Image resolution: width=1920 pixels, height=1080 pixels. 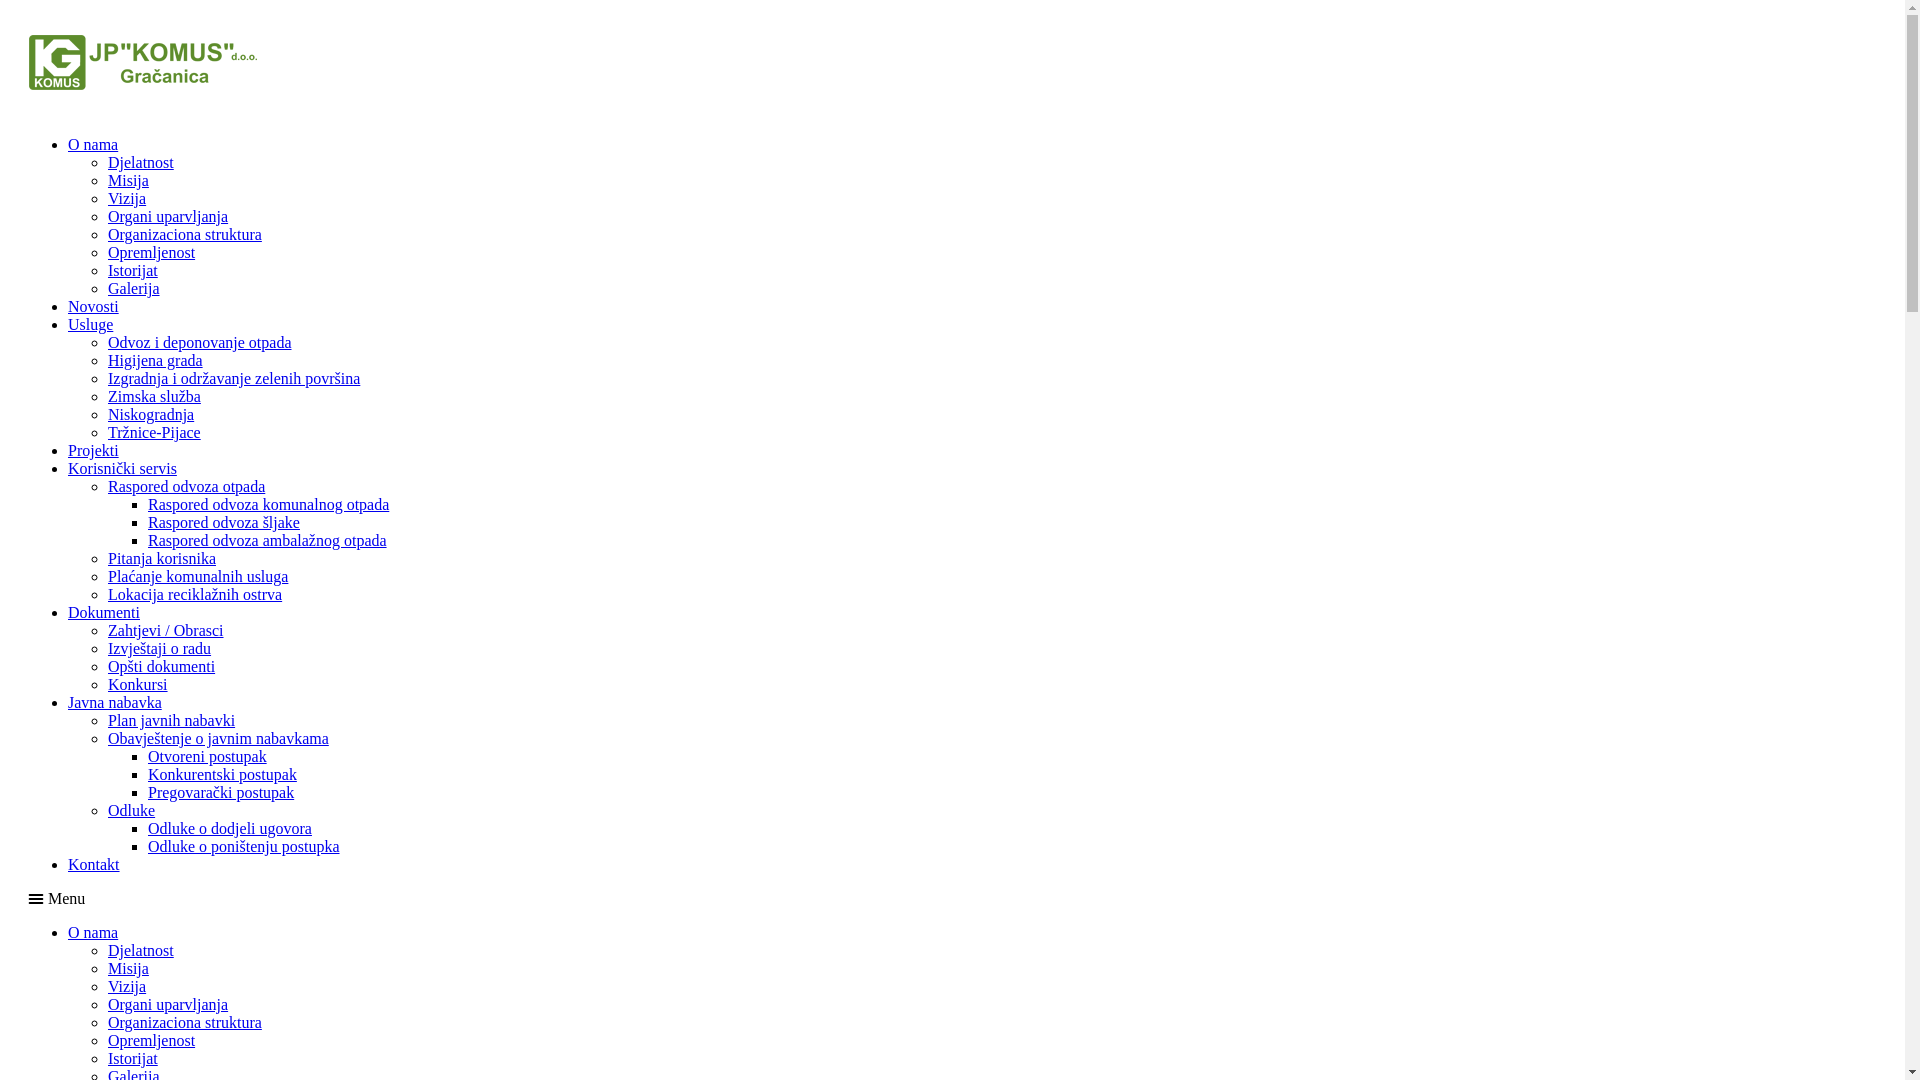 I want to click on Misija, so click(x=128, y=180).